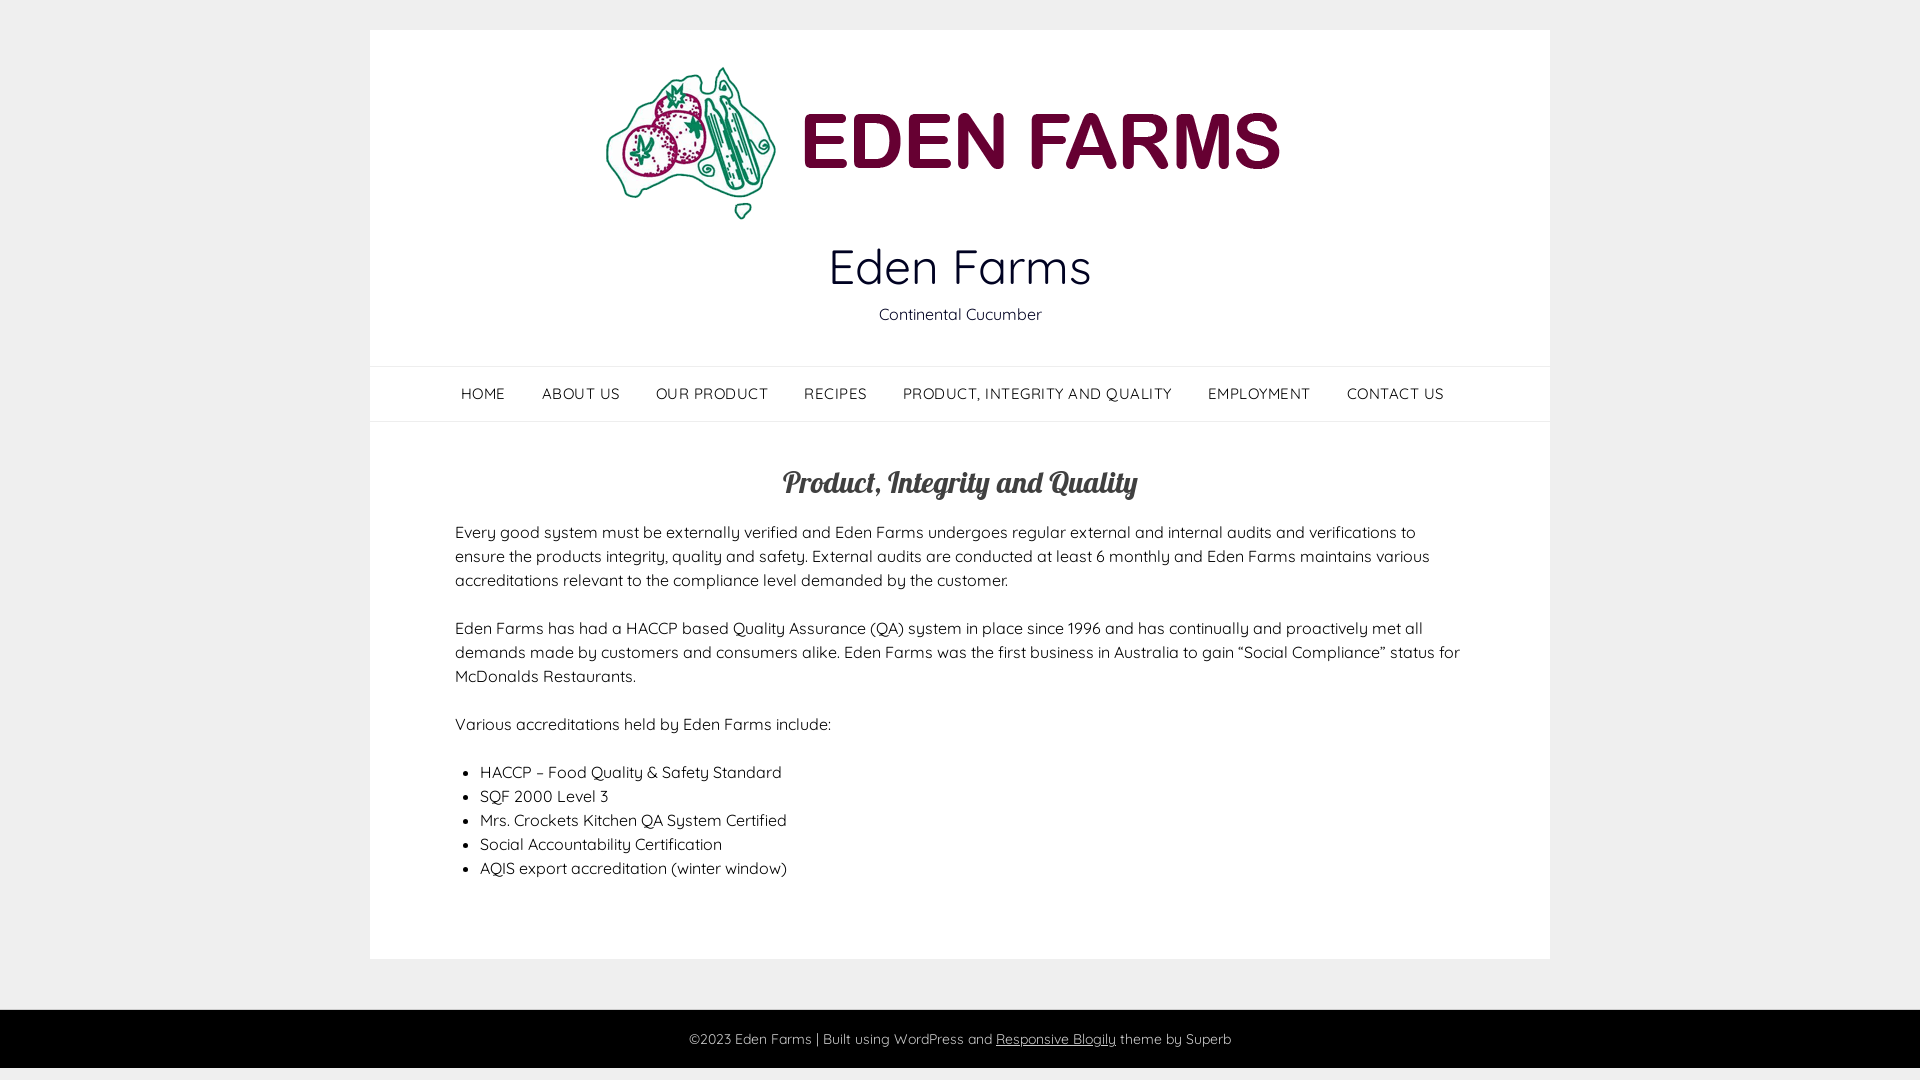 The width and height of the screenshot is (1920, 1080). I want to click on RECIPES, so click(836, 394).